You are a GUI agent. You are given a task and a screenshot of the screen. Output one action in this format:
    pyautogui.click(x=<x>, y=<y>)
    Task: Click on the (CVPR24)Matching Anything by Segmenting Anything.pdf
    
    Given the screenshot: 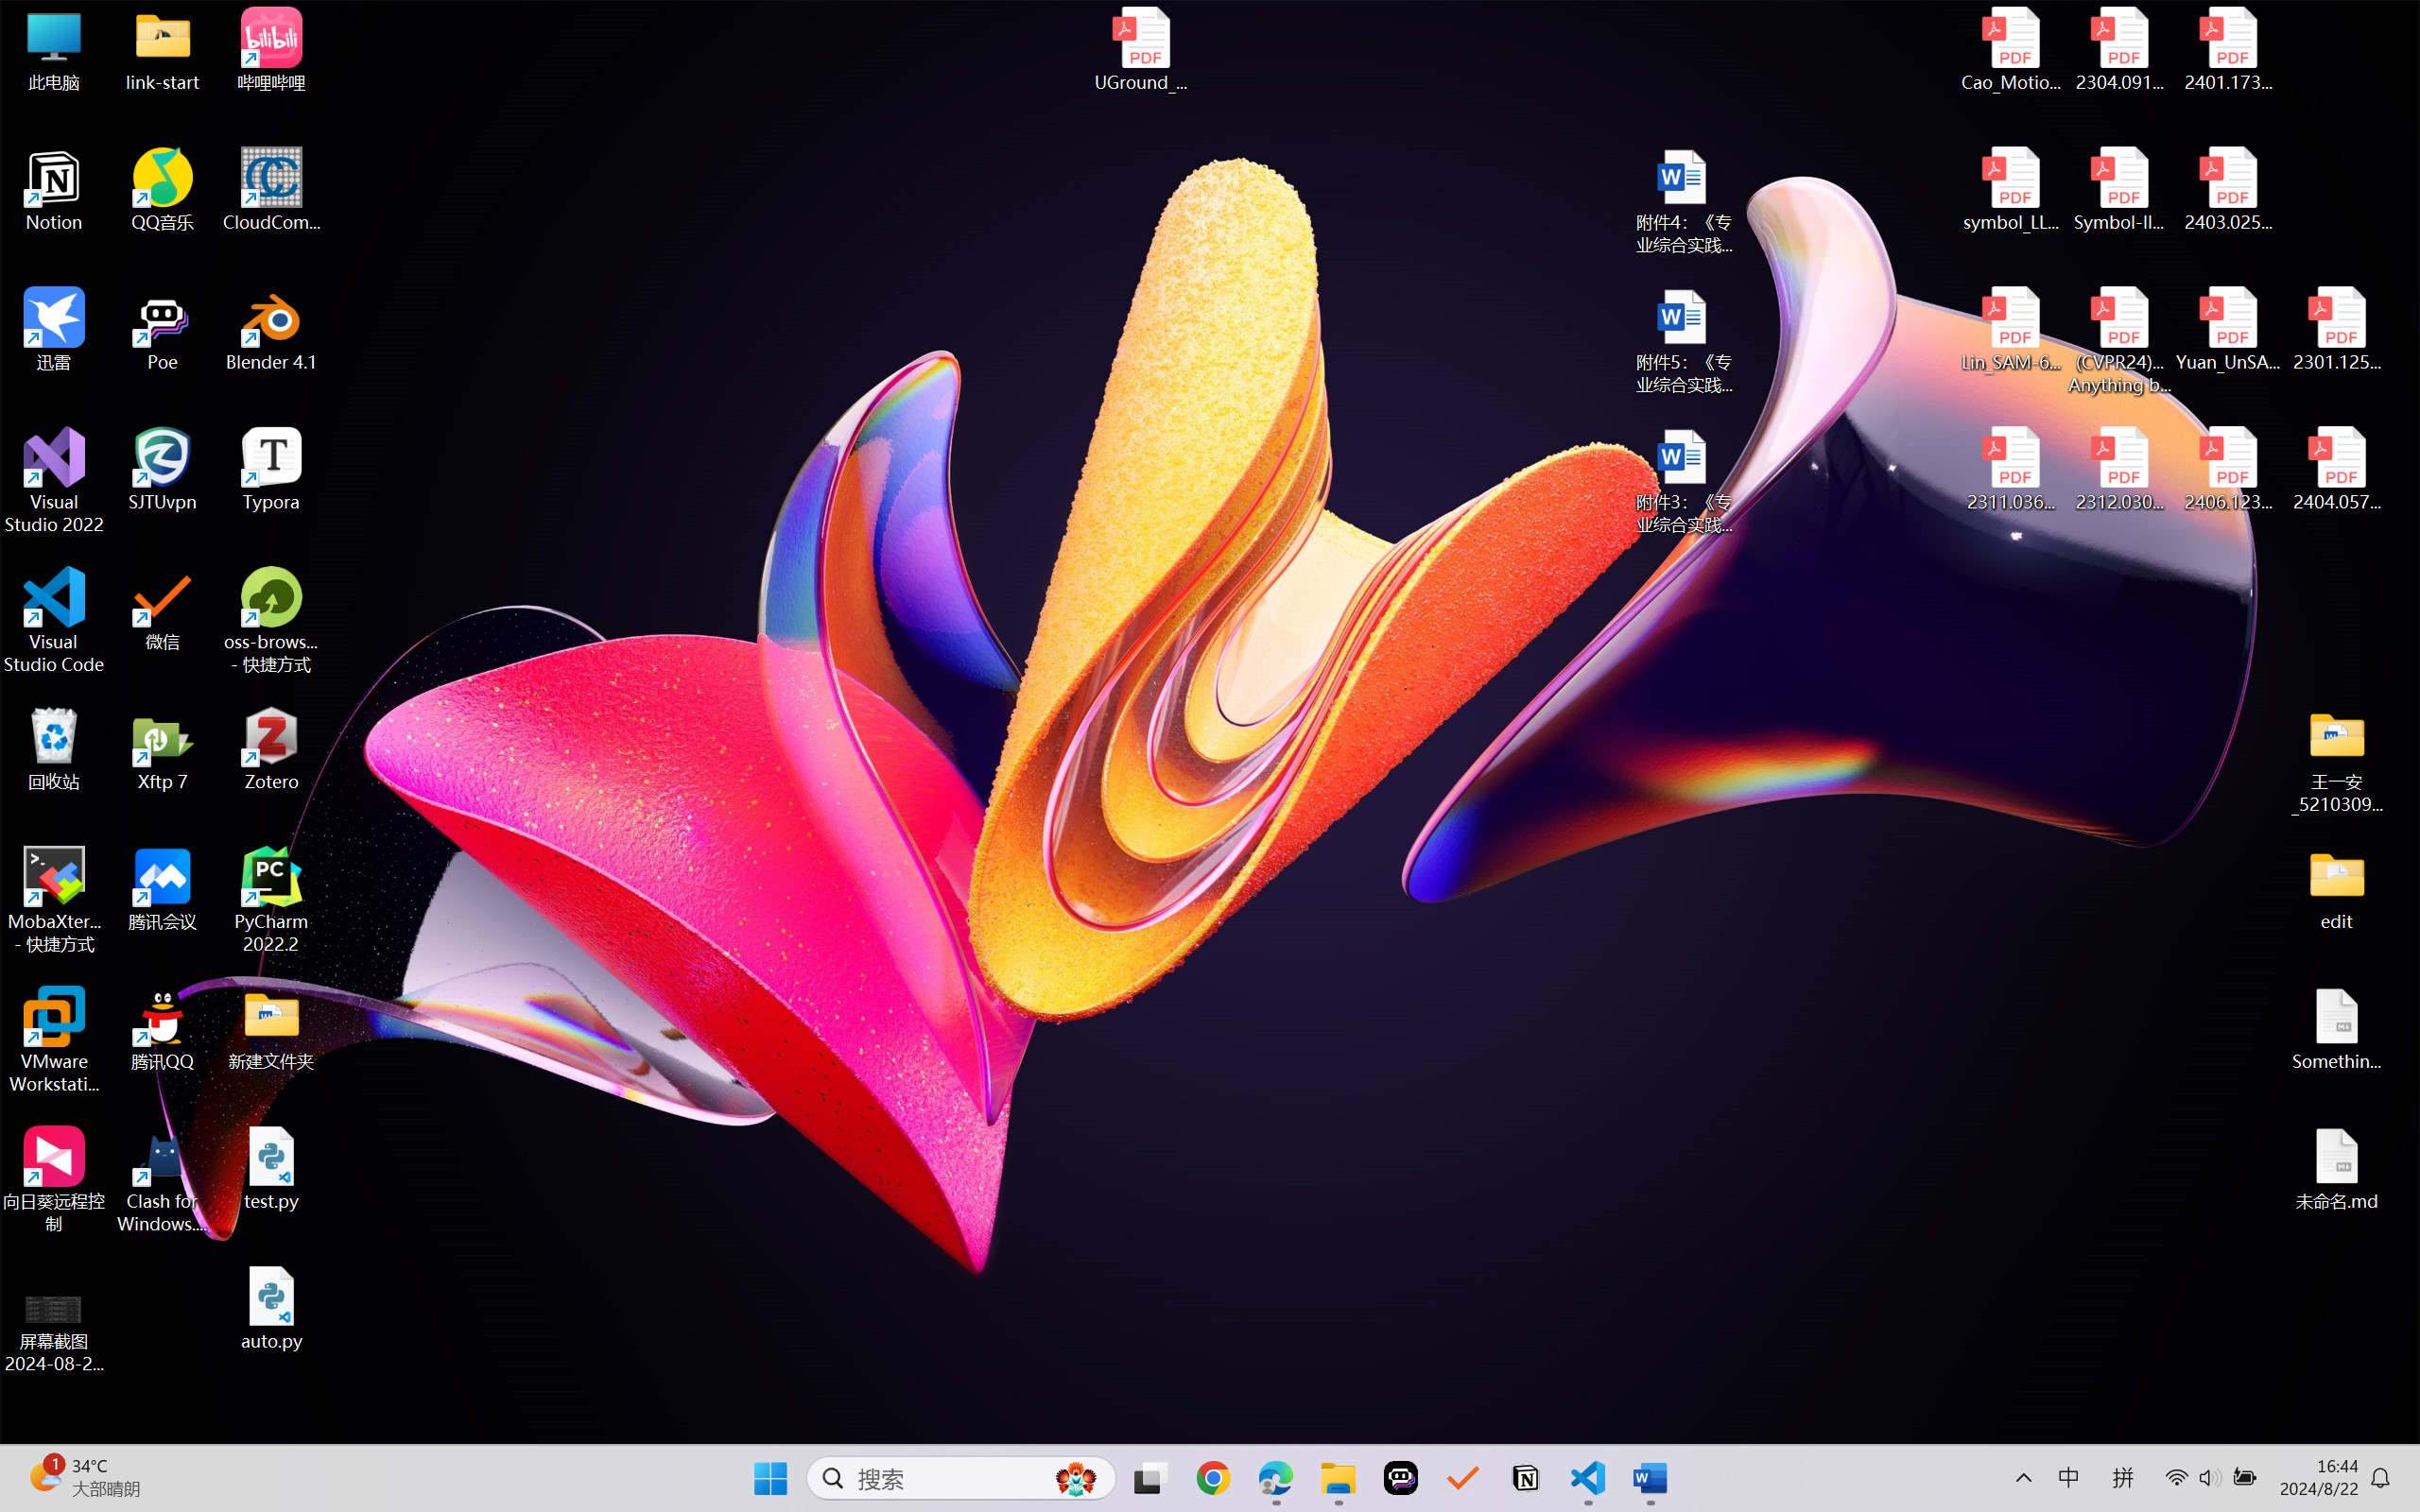 What is the action you would take?
    pyautogui.click(x=2119, y=340)
    